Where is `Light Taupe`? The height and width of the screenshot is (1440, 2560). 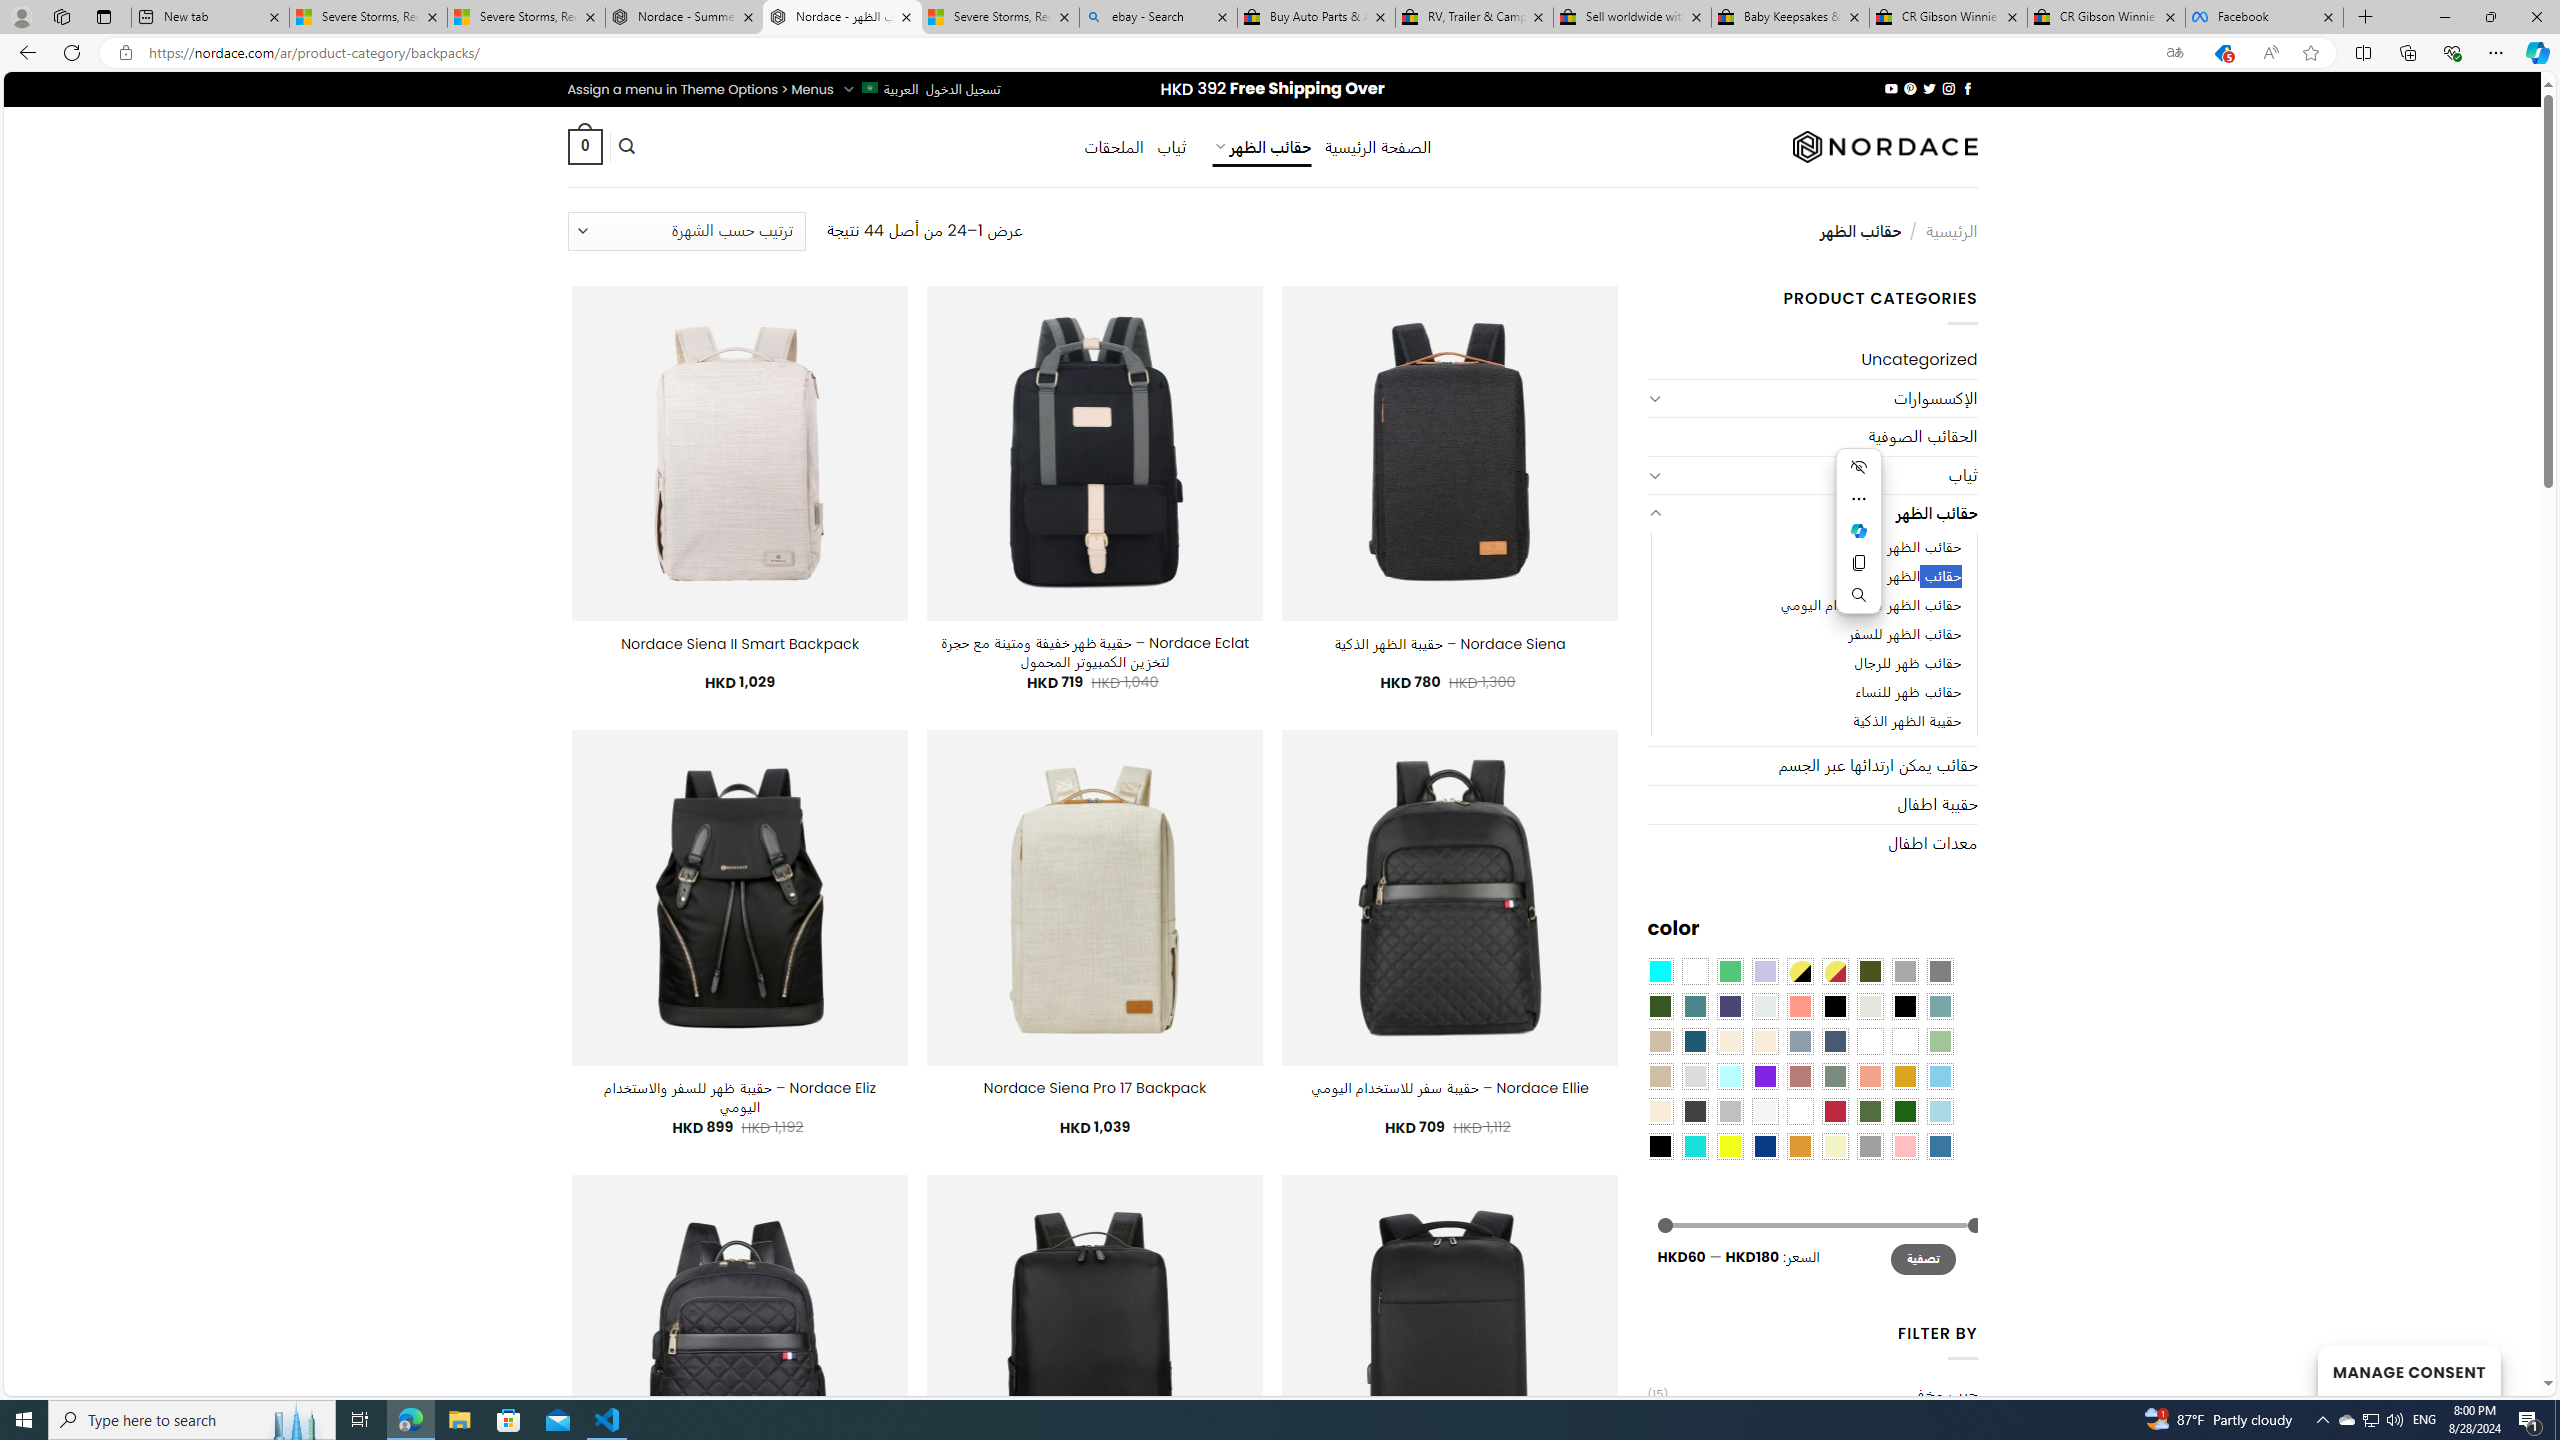 Light Taupe is located at coordinates (1660, 1075).